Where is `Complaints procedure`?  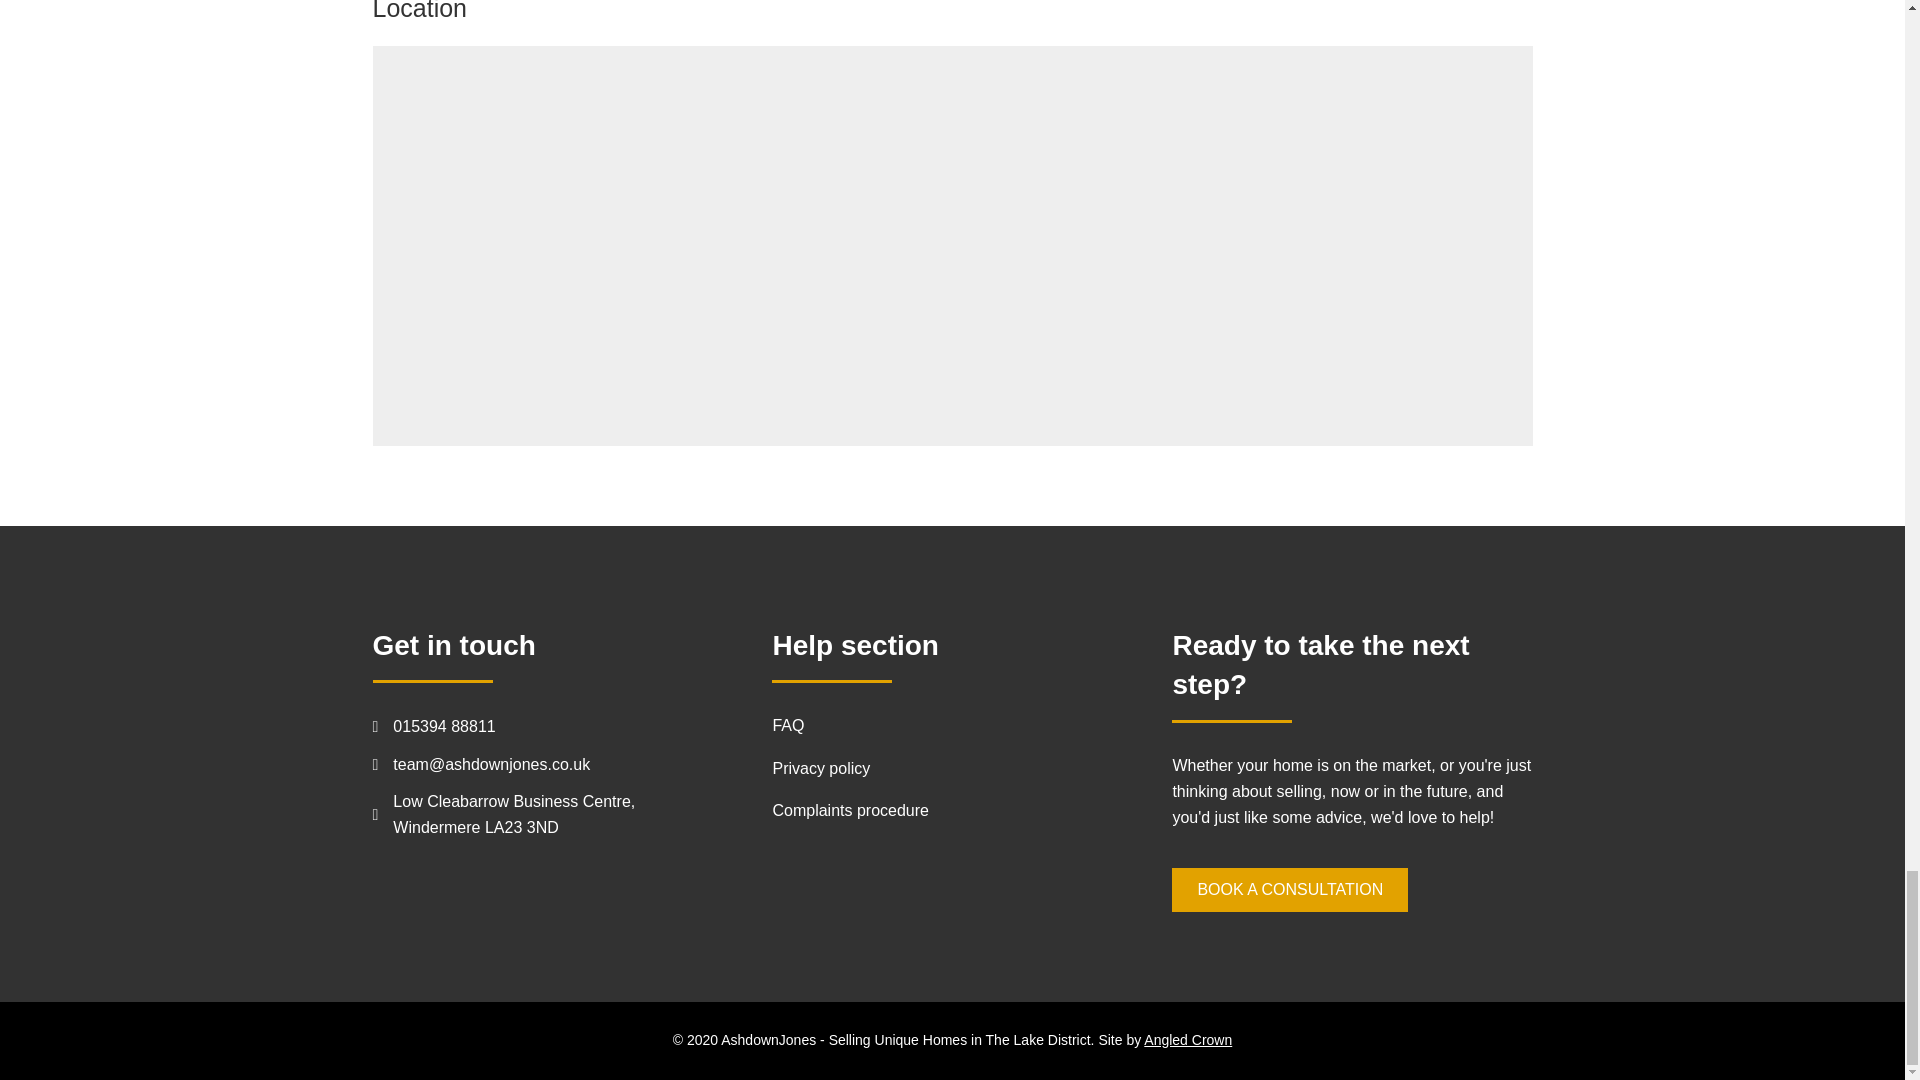
Complaints procedure is located at coordinates (850, 810).